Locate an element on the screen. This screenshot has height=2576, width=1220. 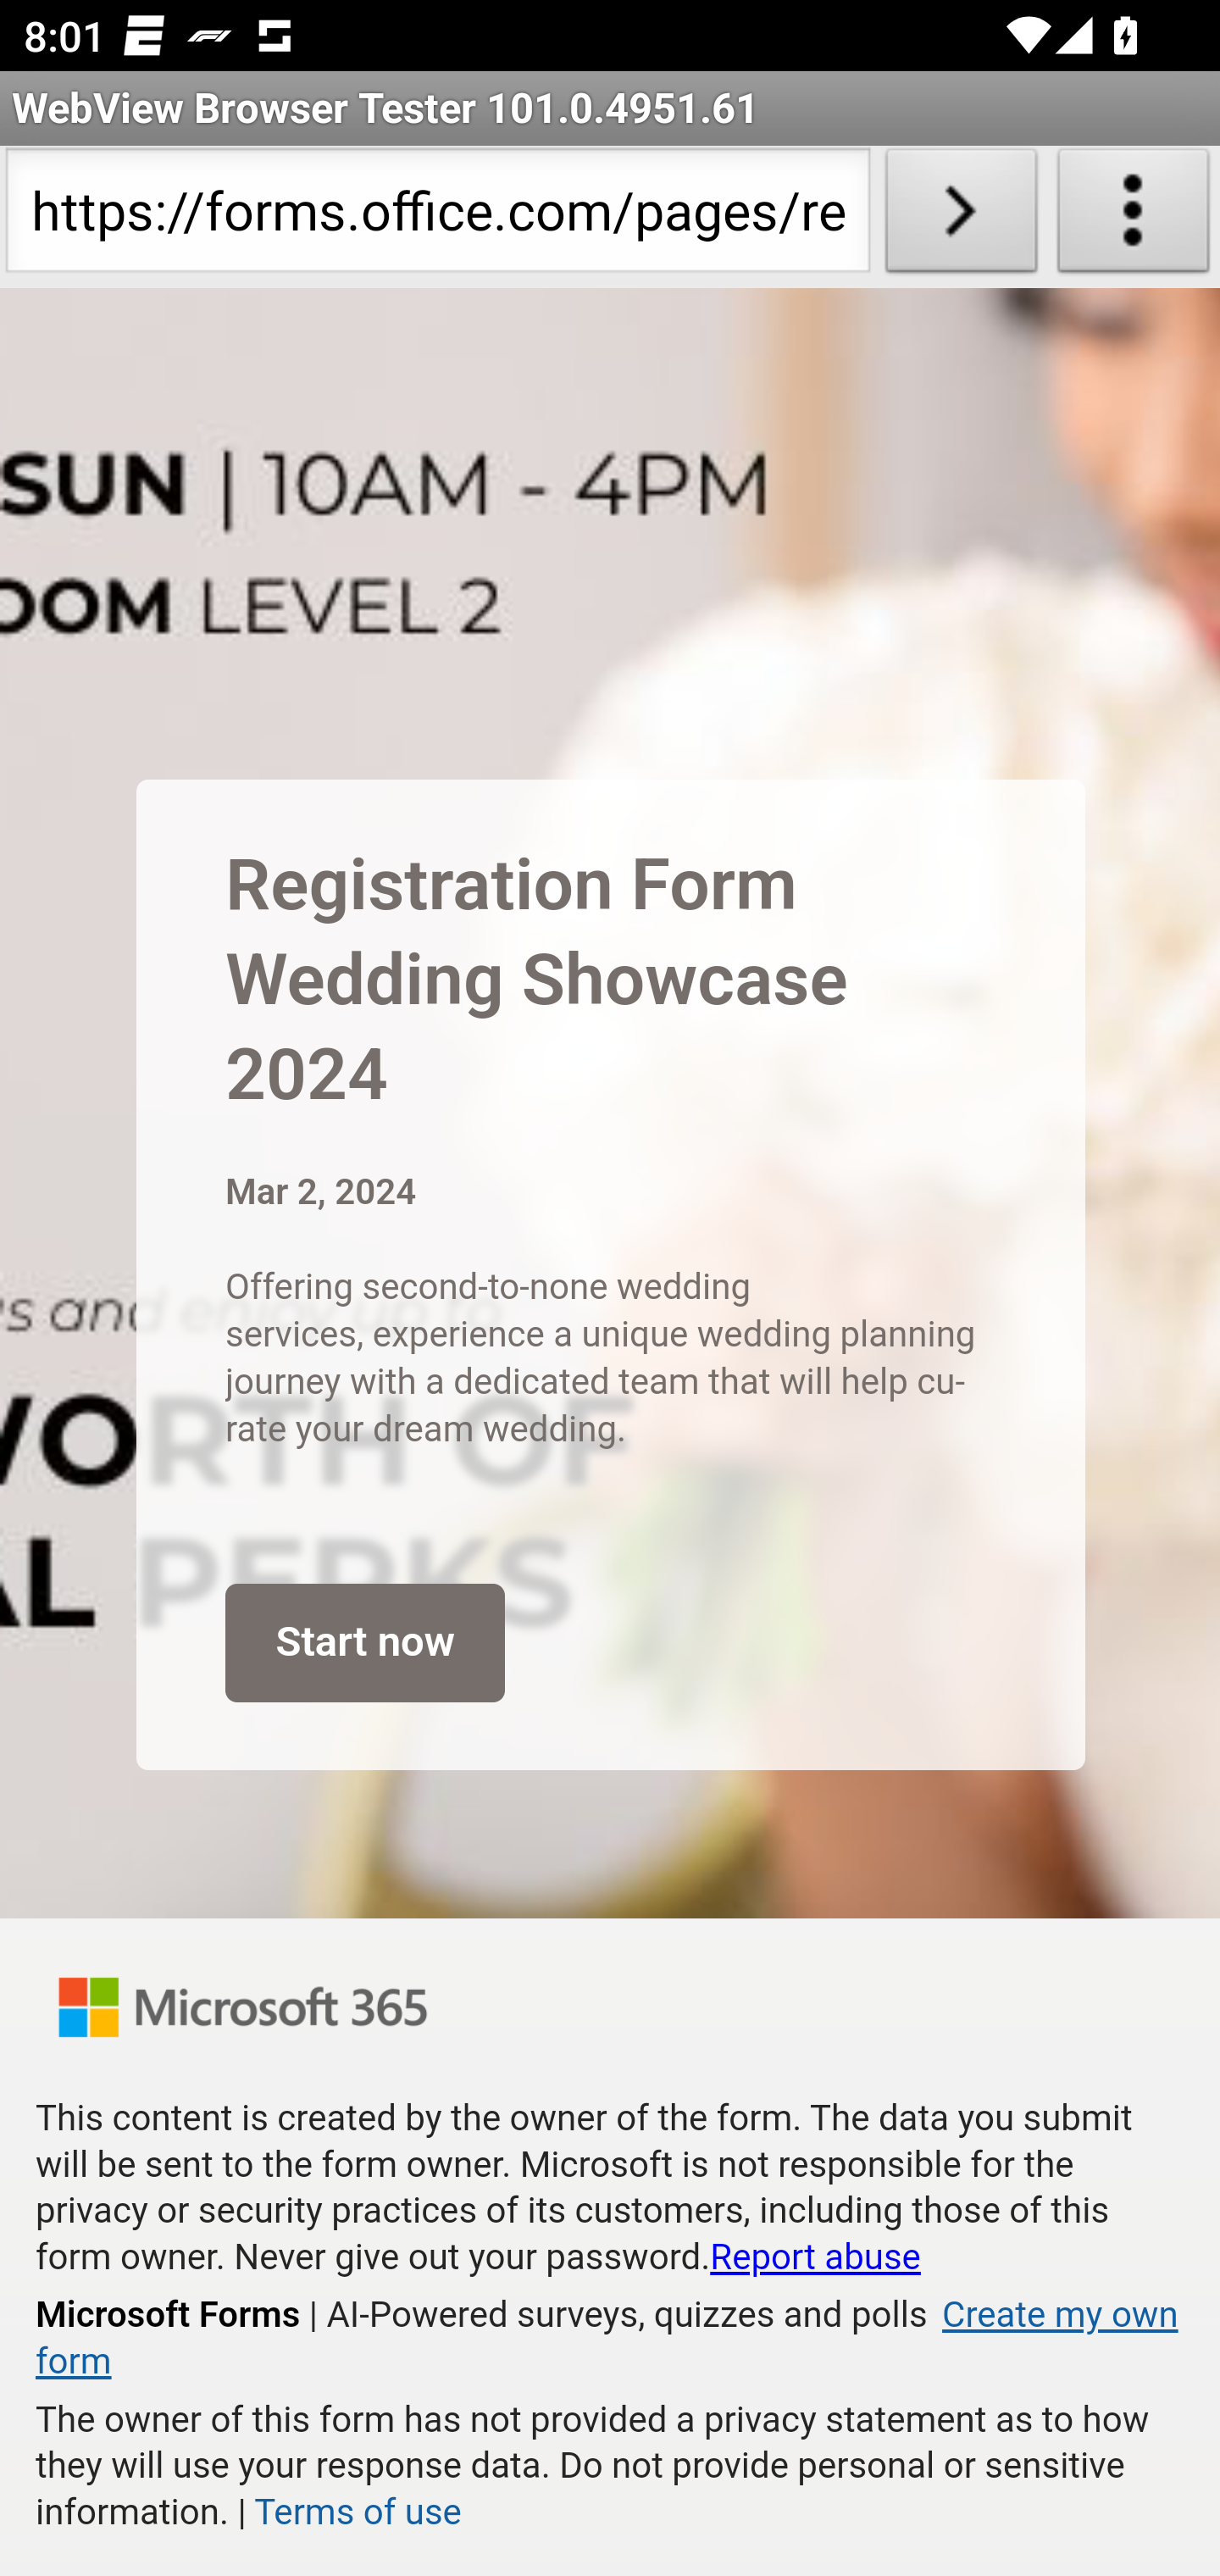
Terms of use is located at coordinates (356, 2512).